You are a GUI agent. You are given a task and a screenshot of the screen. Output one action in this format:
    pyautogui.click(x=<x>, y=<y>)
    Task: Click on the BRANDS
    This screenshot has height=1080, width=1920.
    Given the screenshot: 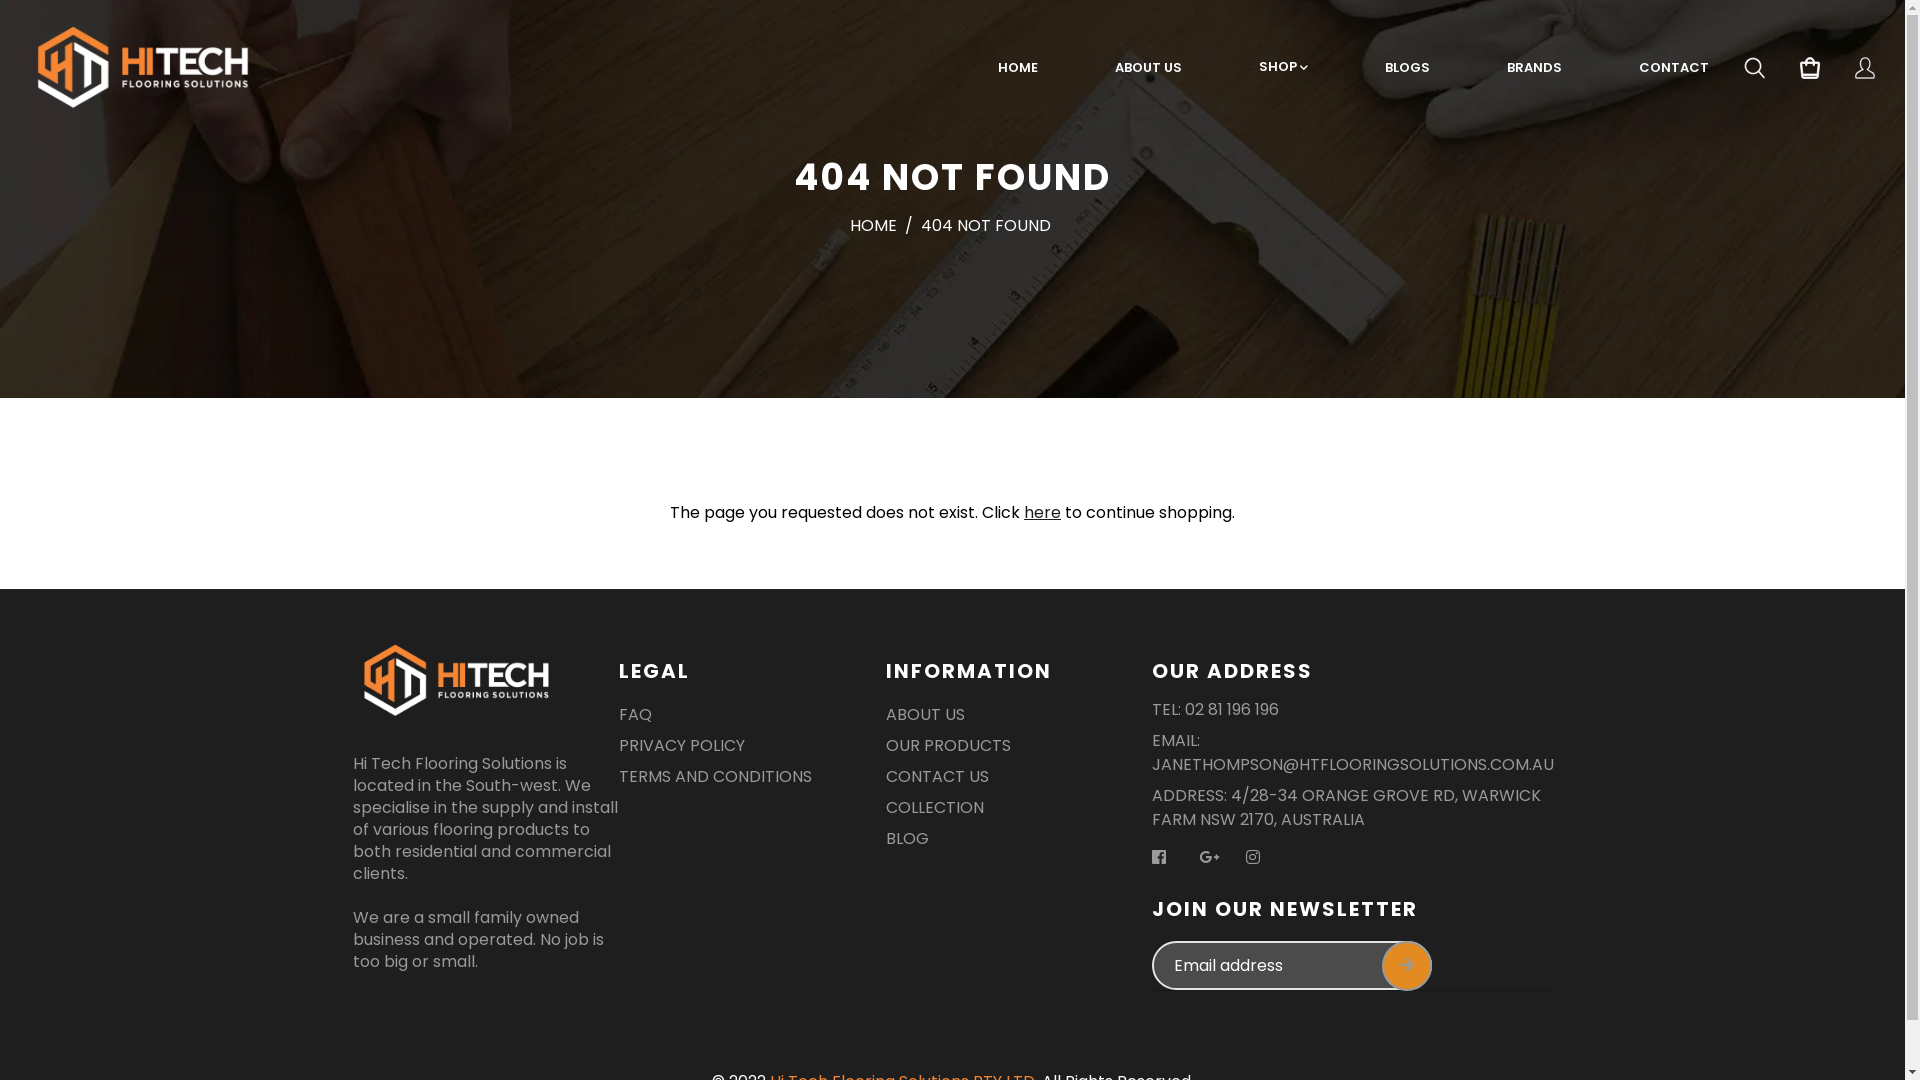 What is the action you would take?
    pyautogui.click(x=1534, y=68)
    